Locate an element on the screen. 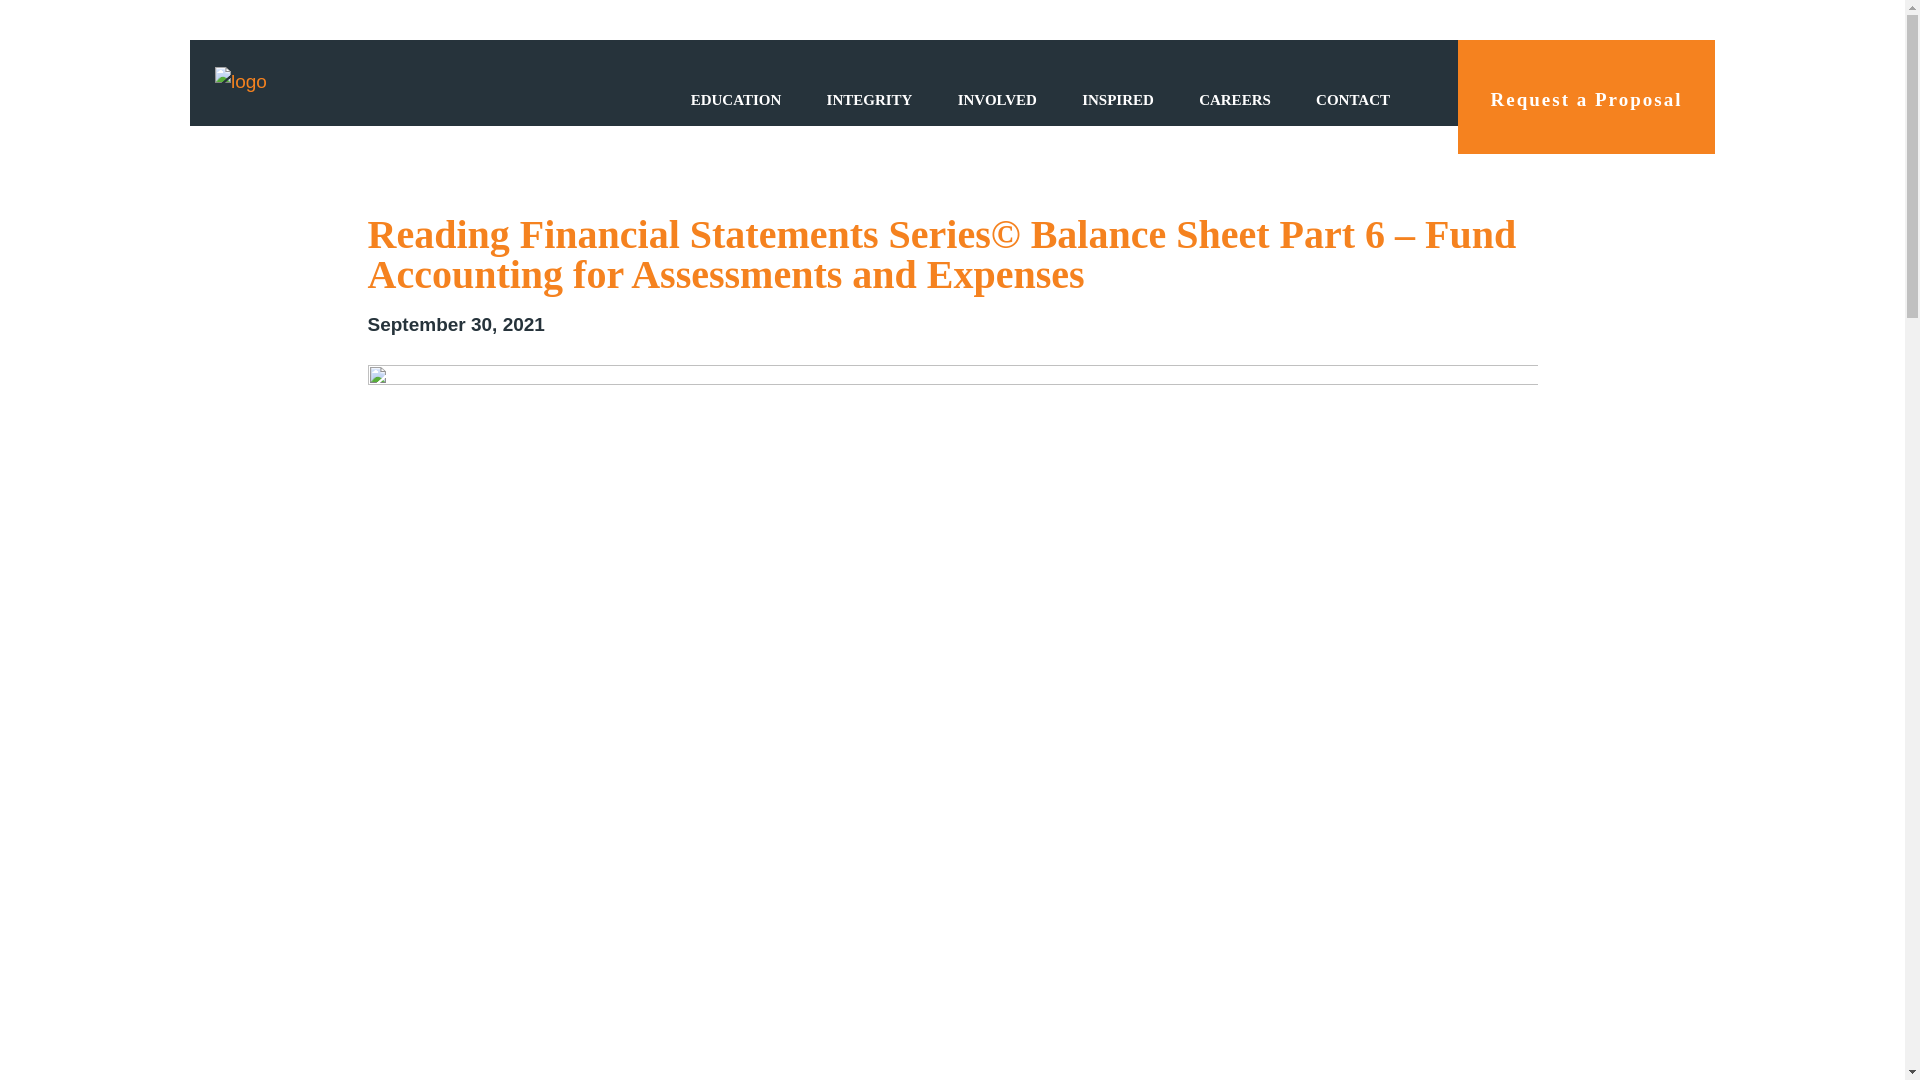 The height and width of the screenshot is (1080, 1920). CONTACT is located at coordinates (1352, 100).